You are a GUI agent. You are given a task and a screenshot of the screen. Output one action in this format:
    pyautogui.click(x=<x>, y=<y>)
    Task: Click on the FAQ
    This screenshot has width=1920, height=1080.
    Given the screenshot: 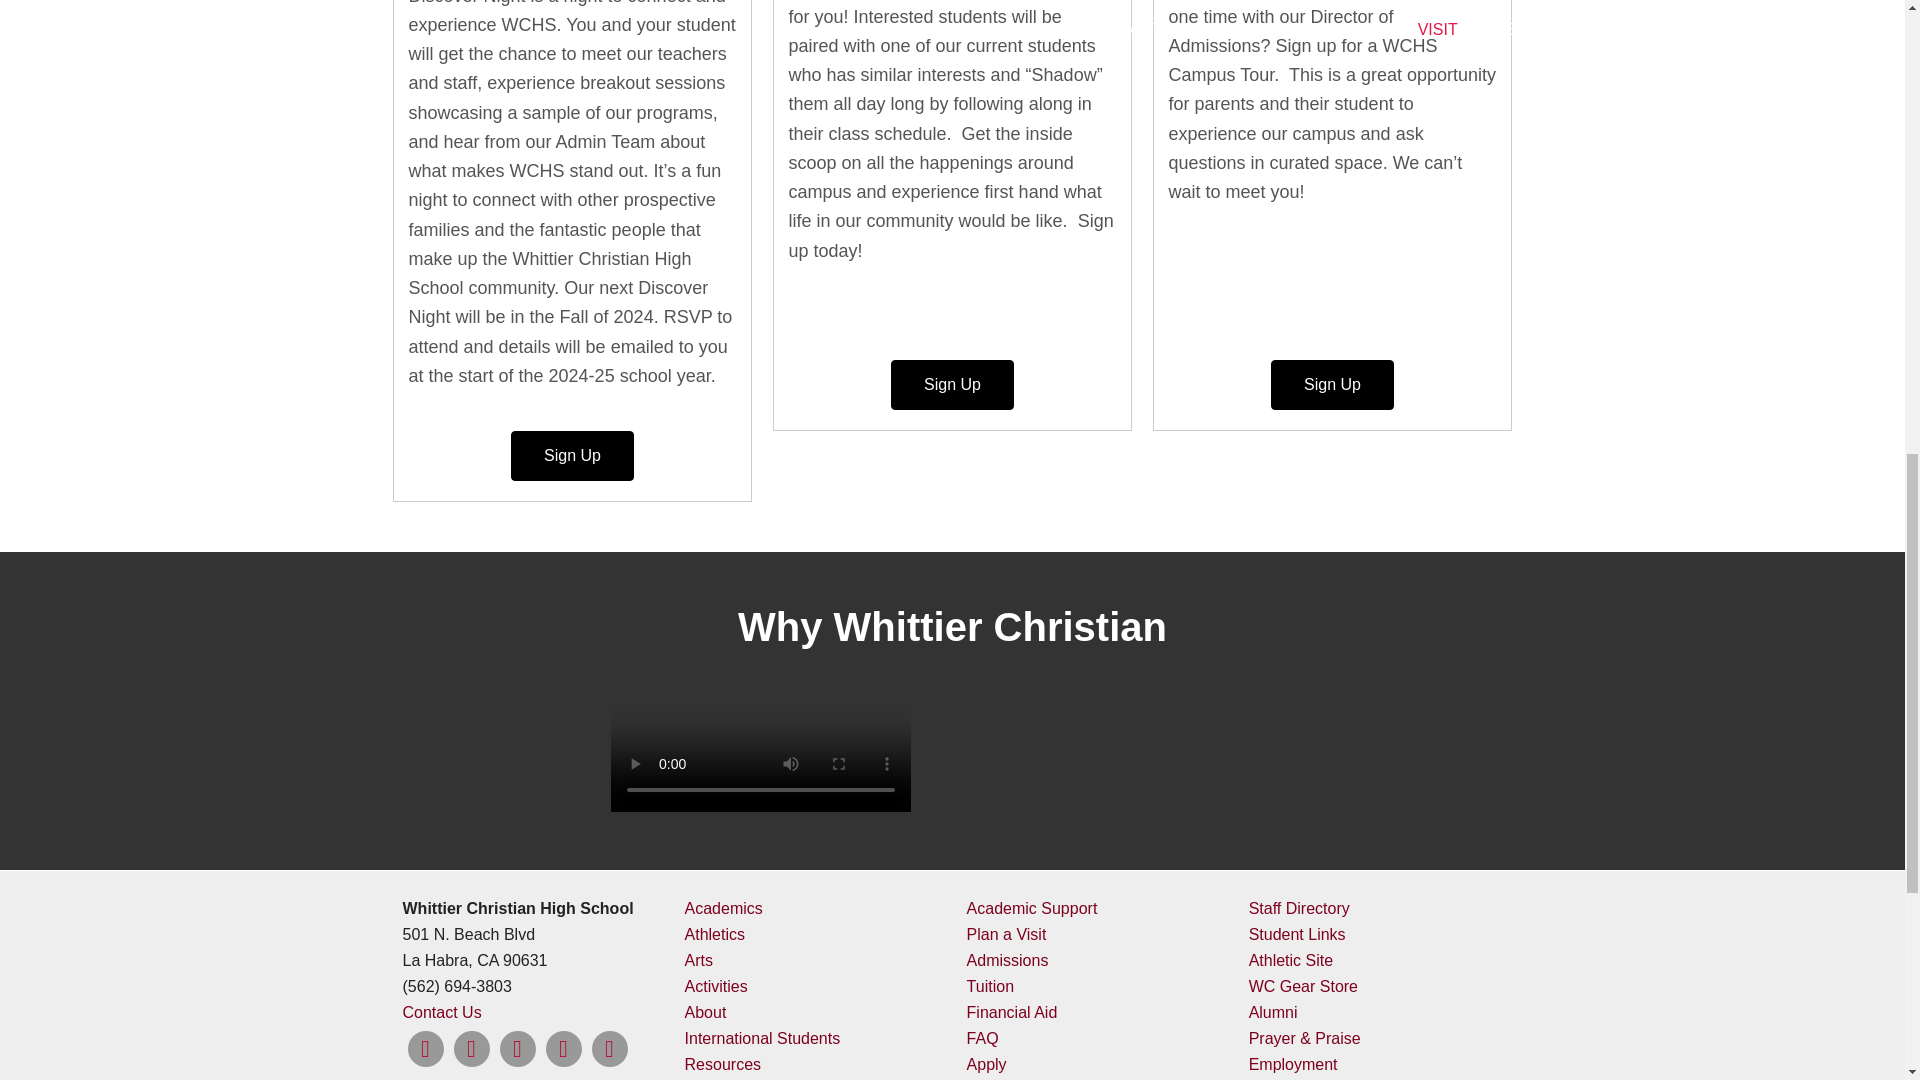 What is the action you would take?
    pyautogui.click(x=982, y=1038)
    